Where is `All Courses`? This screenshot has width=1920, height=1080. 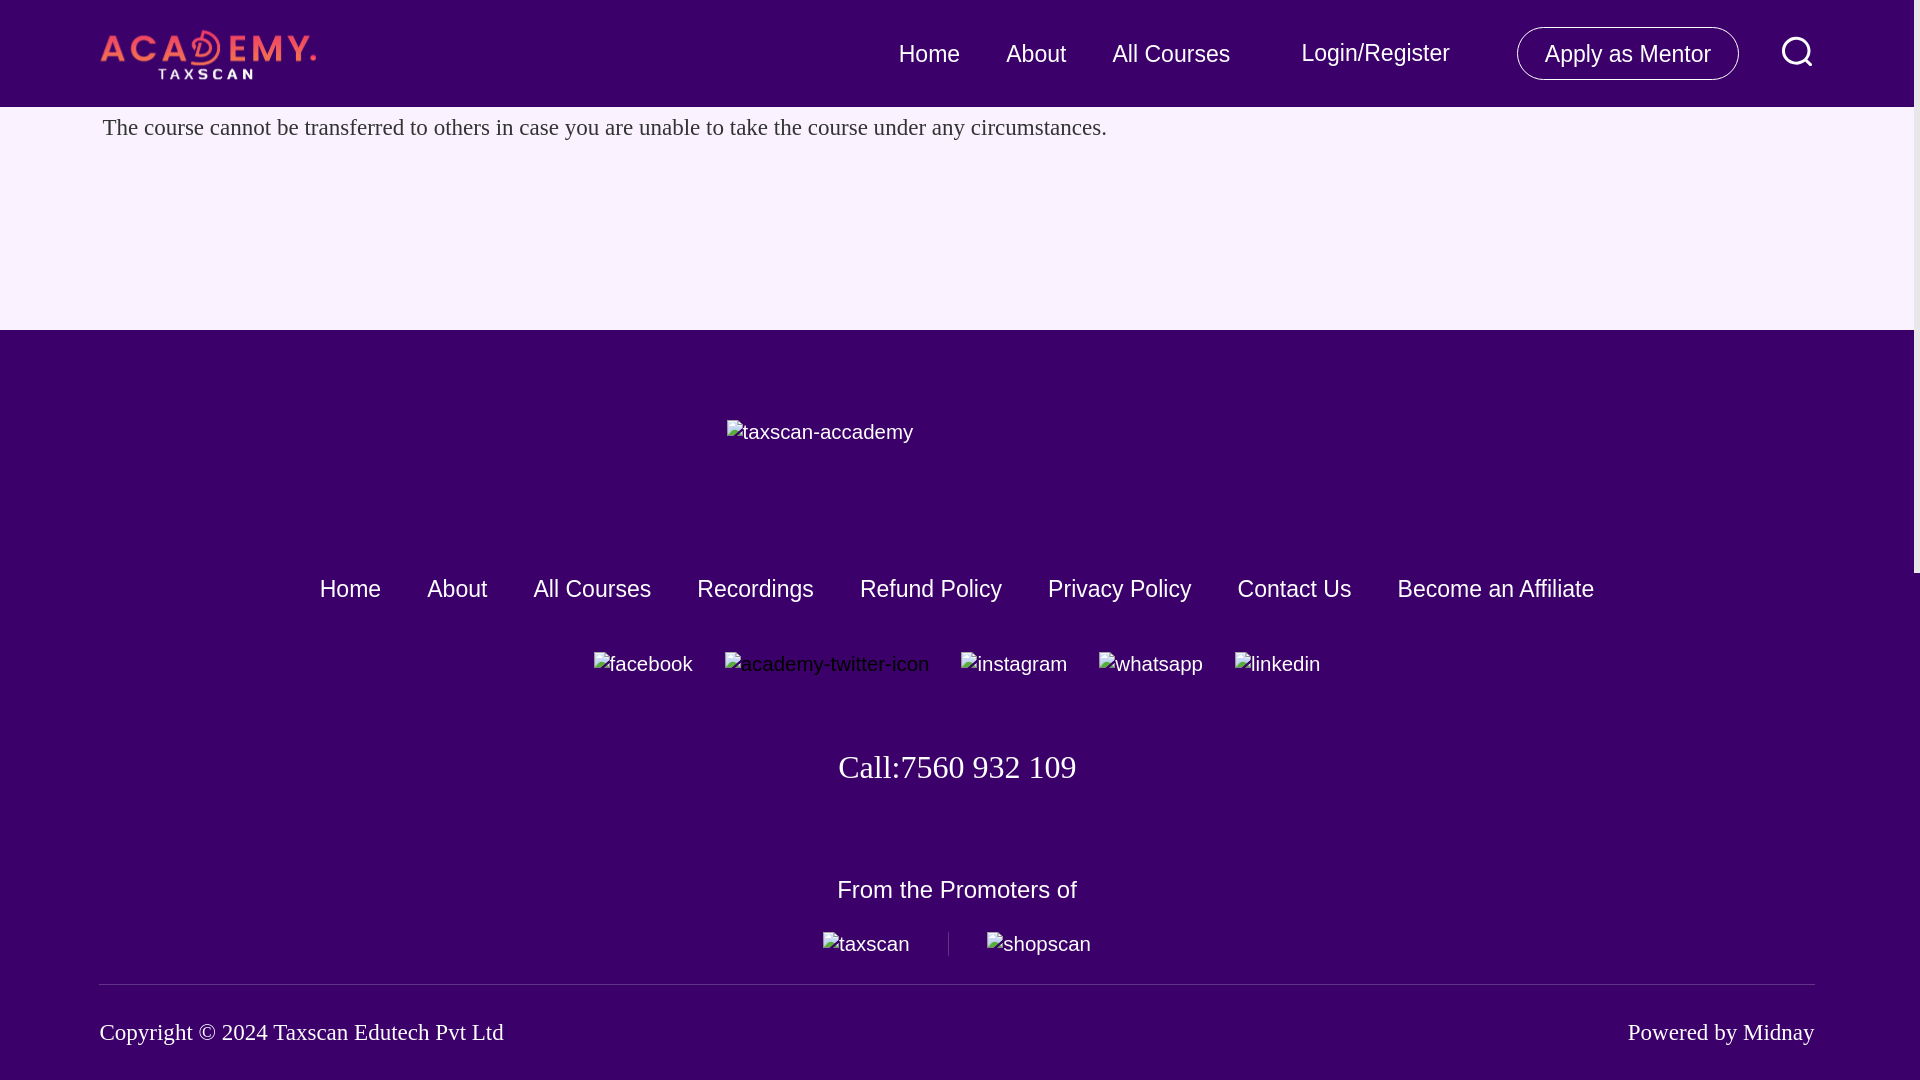 All Courses is located at coordinates (592, 588).